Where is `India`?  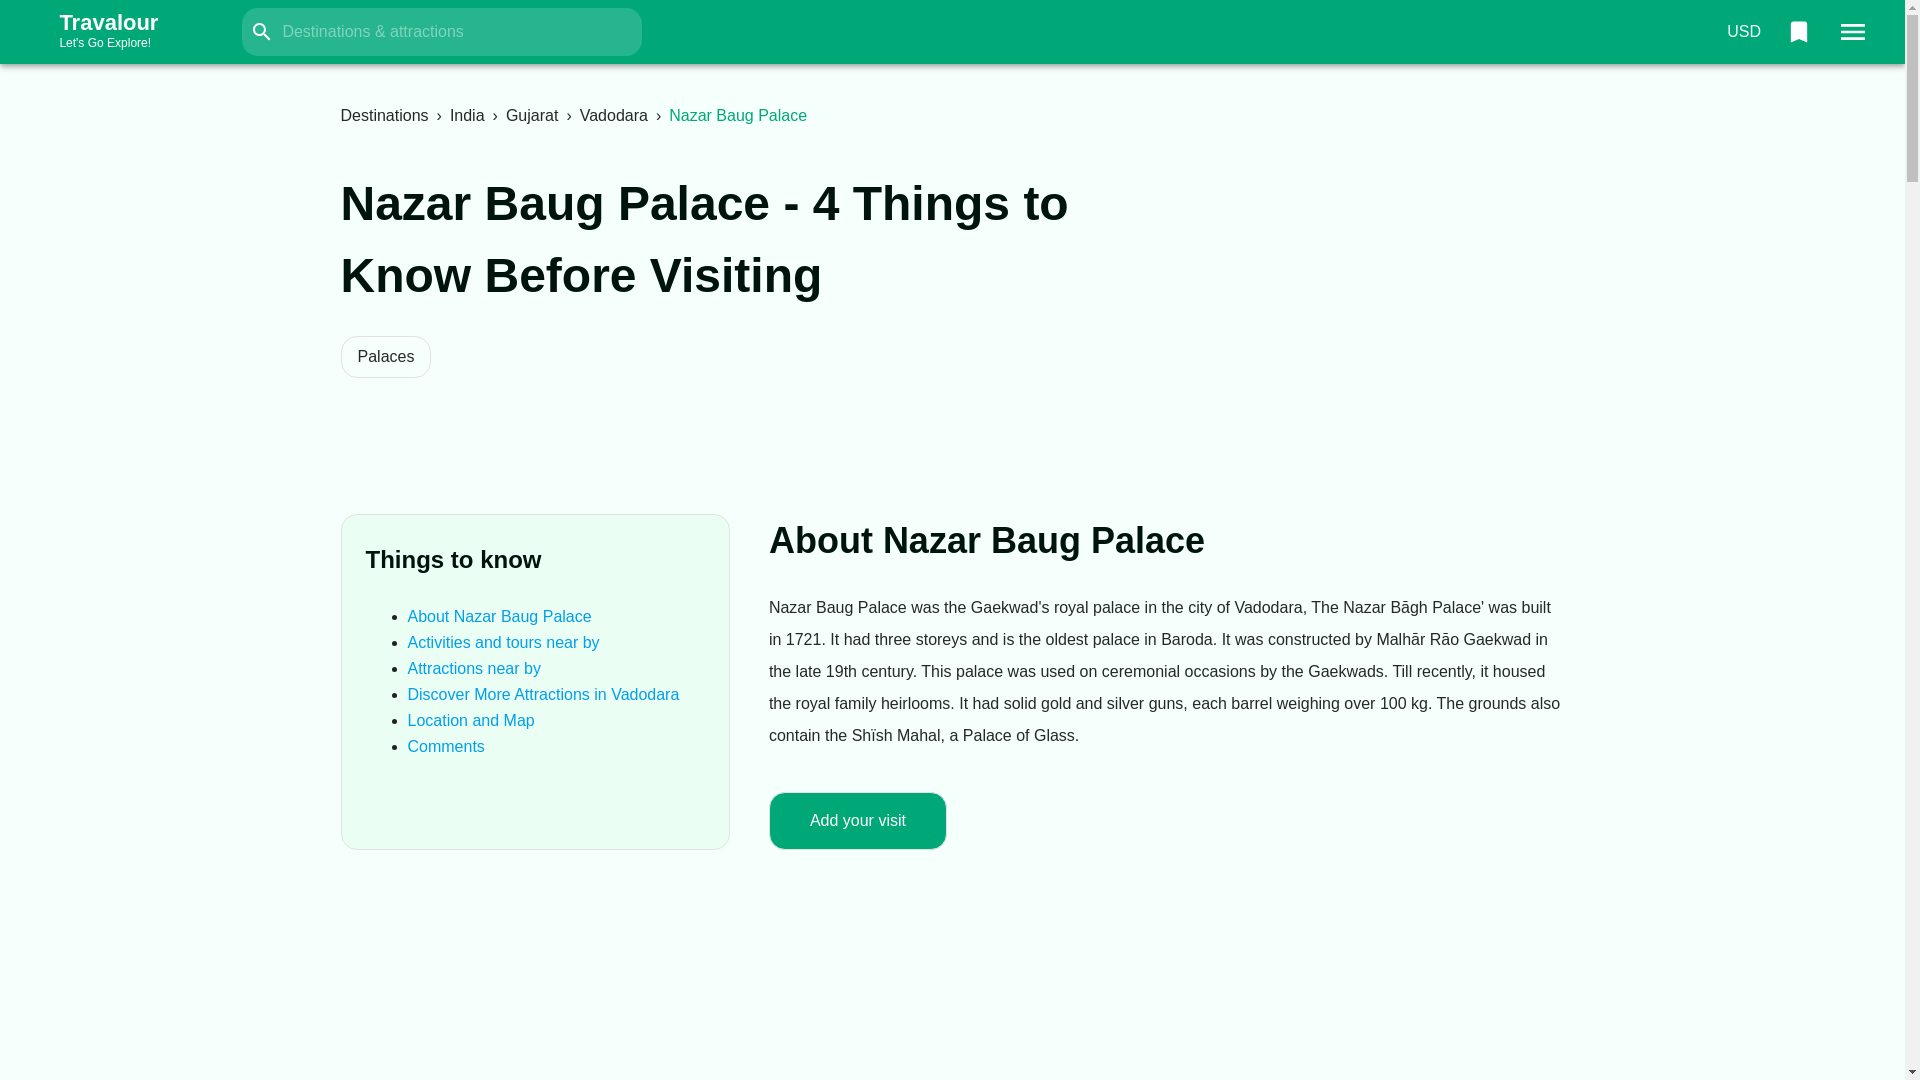 India is located at coordinates (532, 115).